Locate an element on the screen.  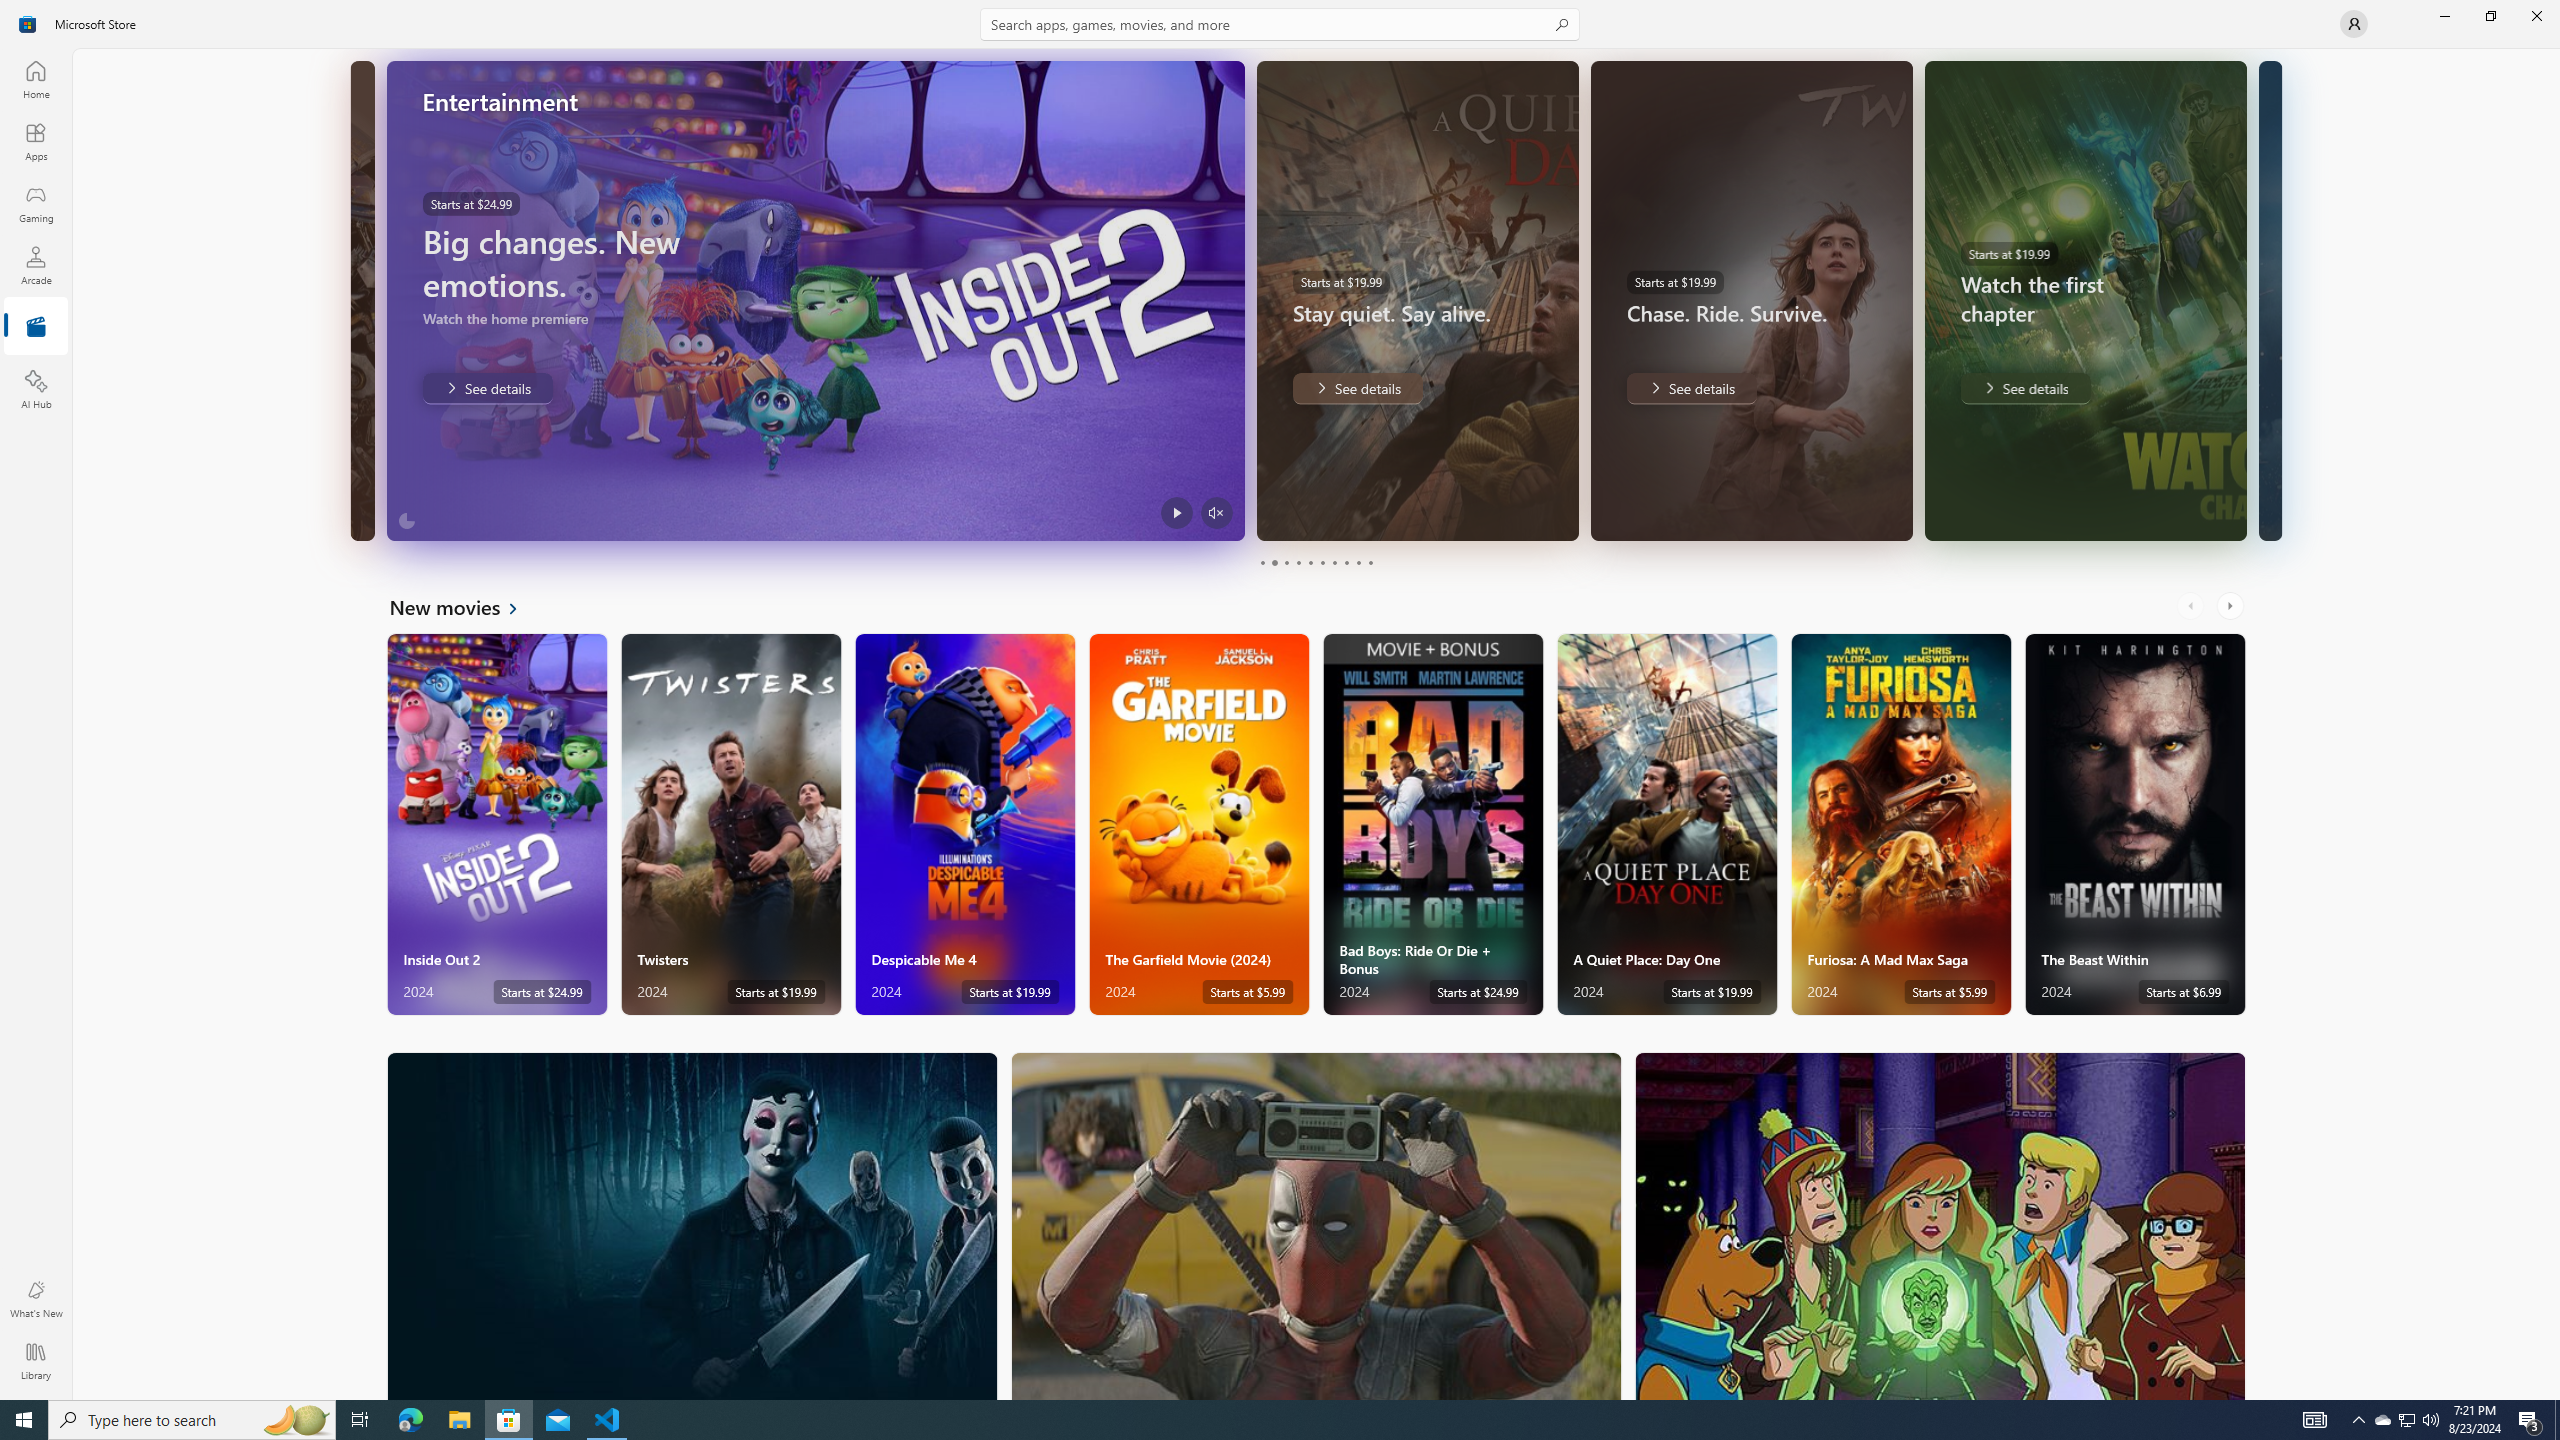
Horror is located at coordinates (692, 1226).